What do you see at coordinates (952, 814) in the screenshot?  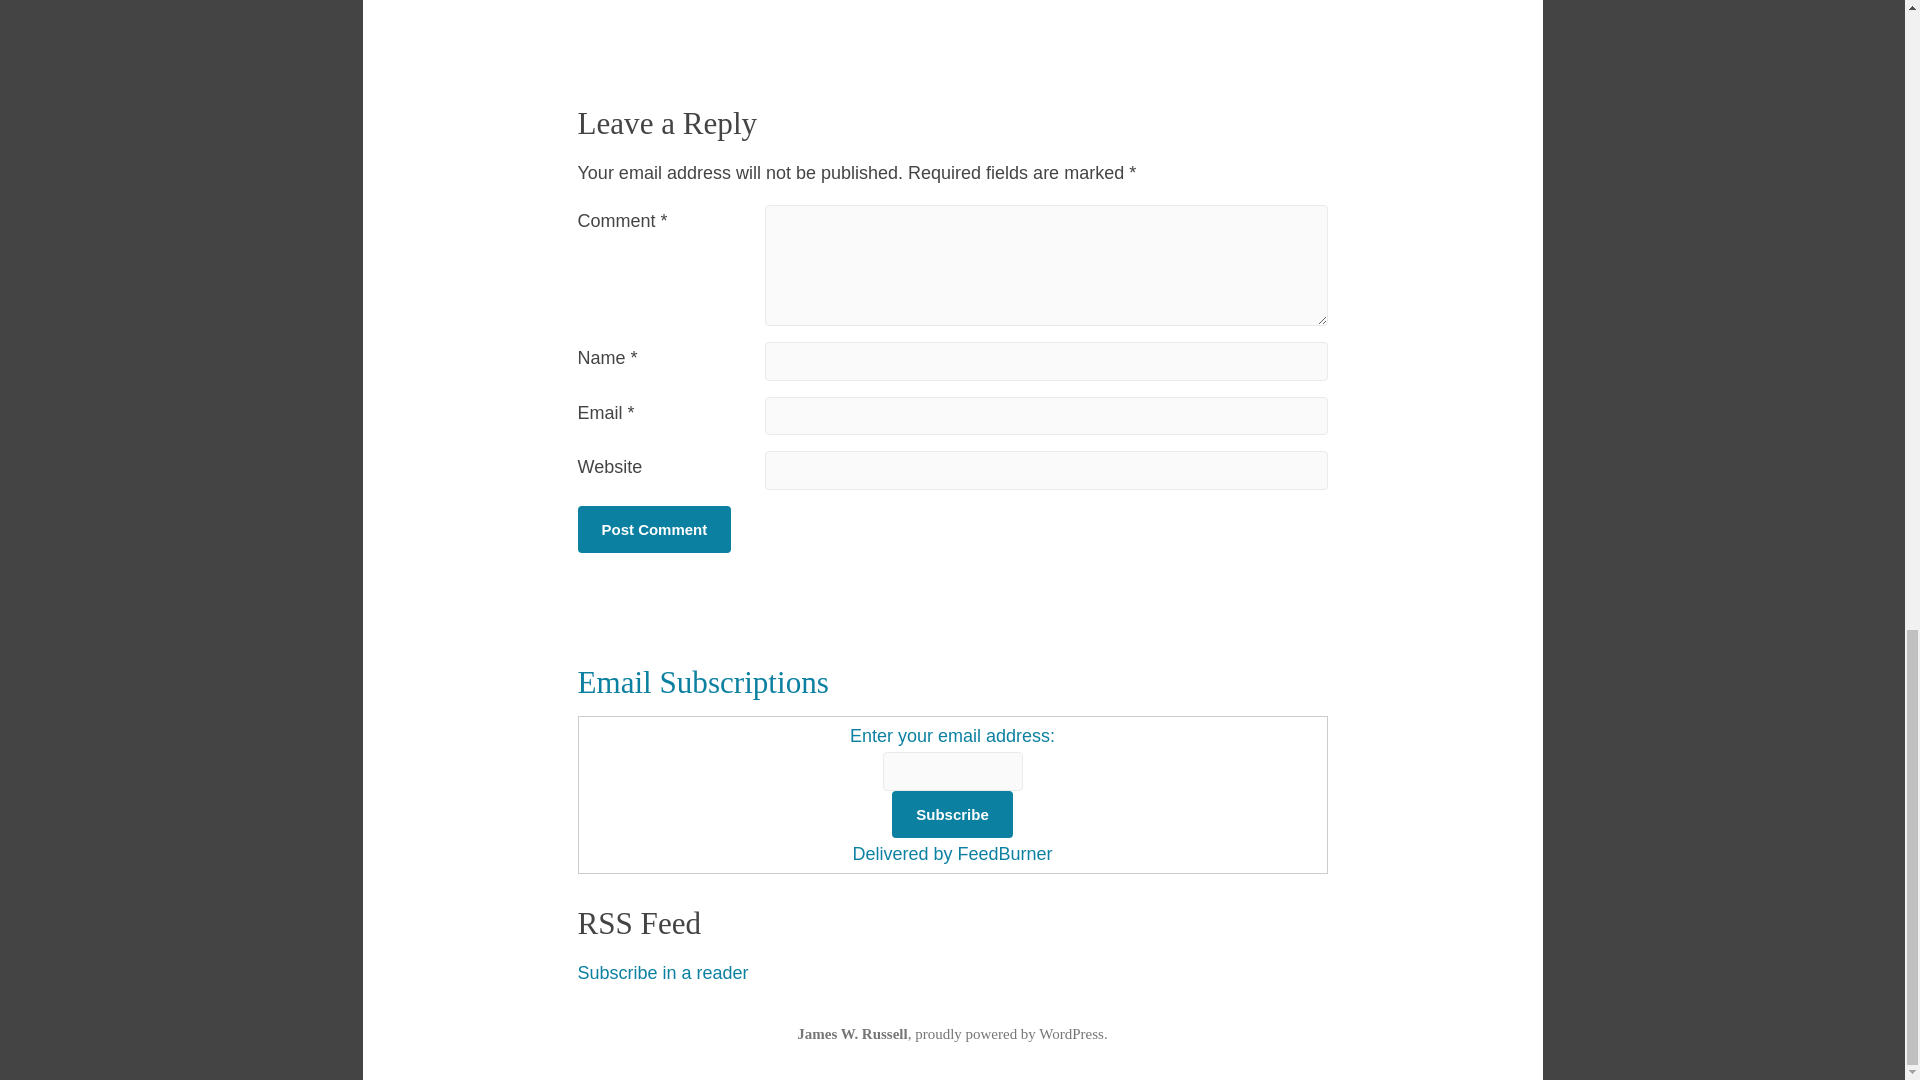 I see `Subscribe` at bounding box center [952, 814].